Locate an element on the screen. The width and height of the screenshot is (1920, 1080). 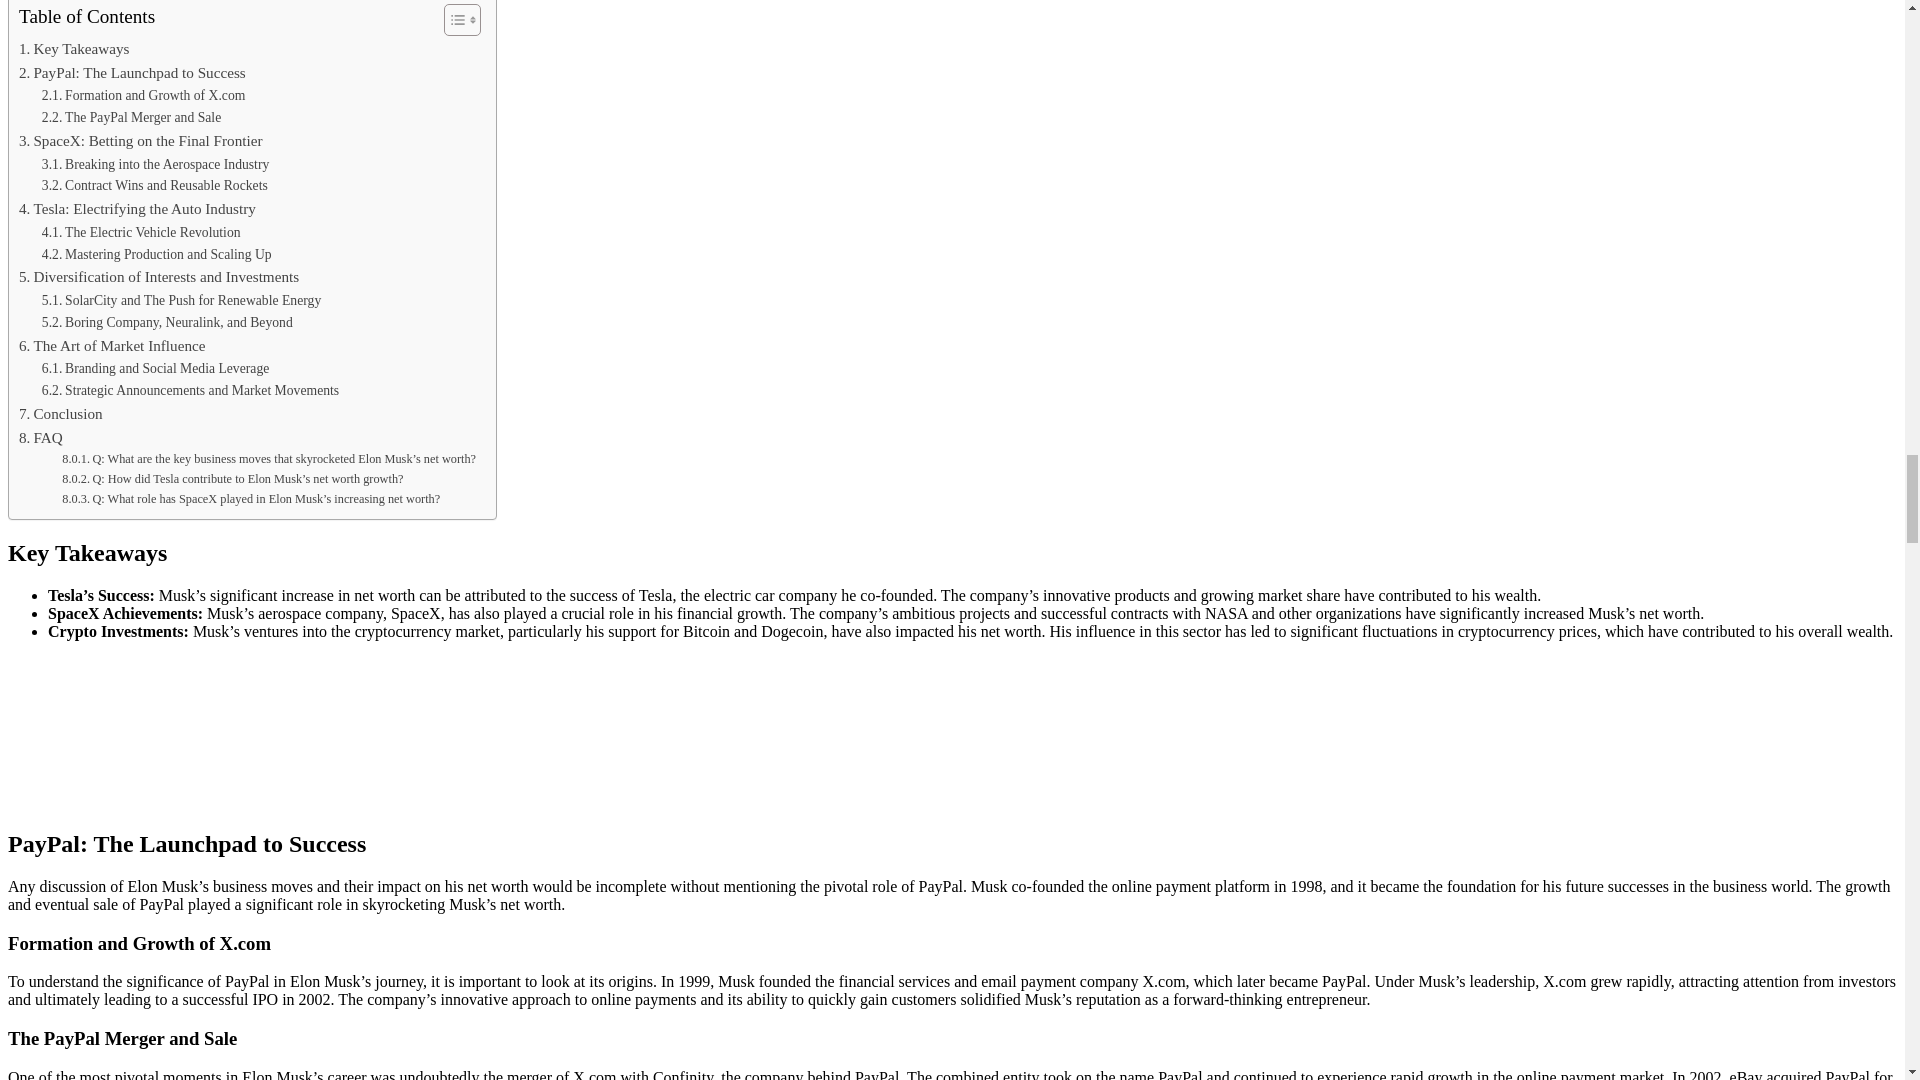
PayPal: The Launchpad to Success is located at coordinates (132, 72).